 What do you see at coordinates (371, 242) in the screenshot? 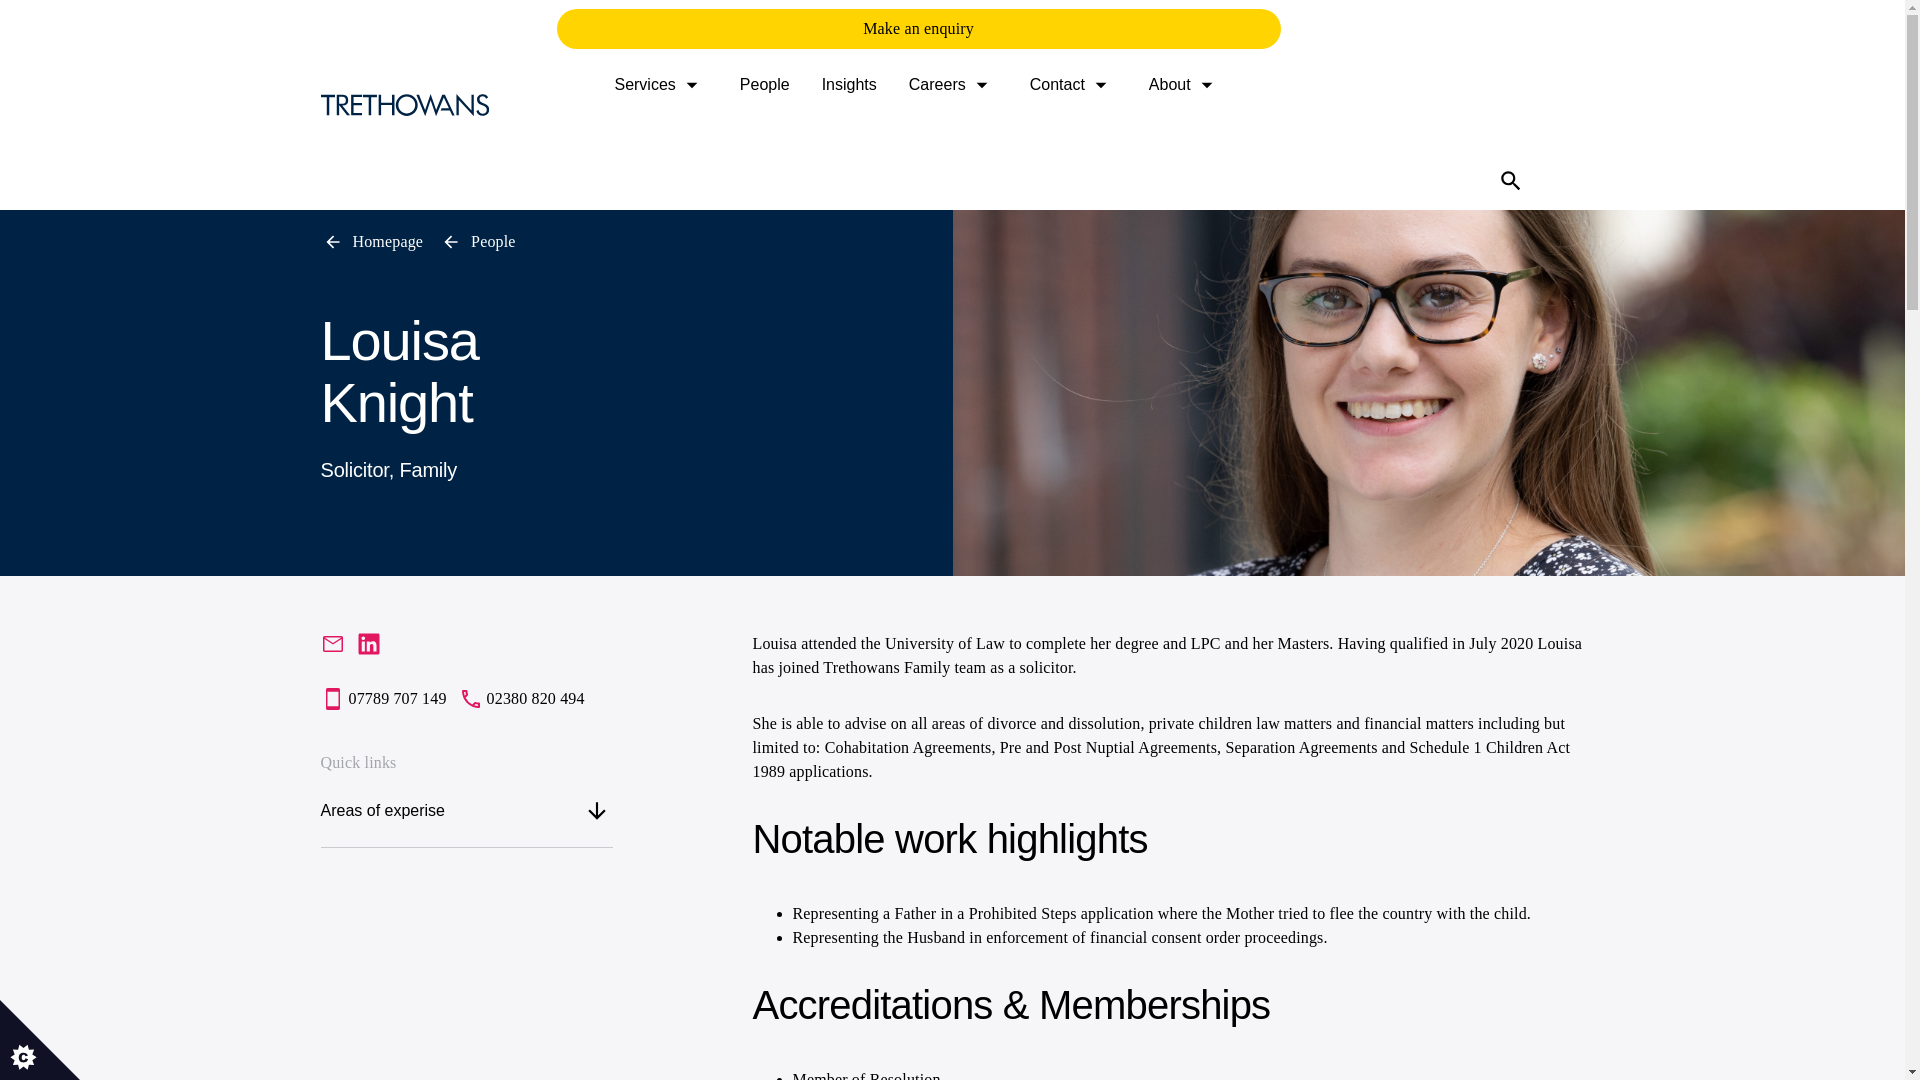
I see `Homepage` at bounding box center [371, 242].